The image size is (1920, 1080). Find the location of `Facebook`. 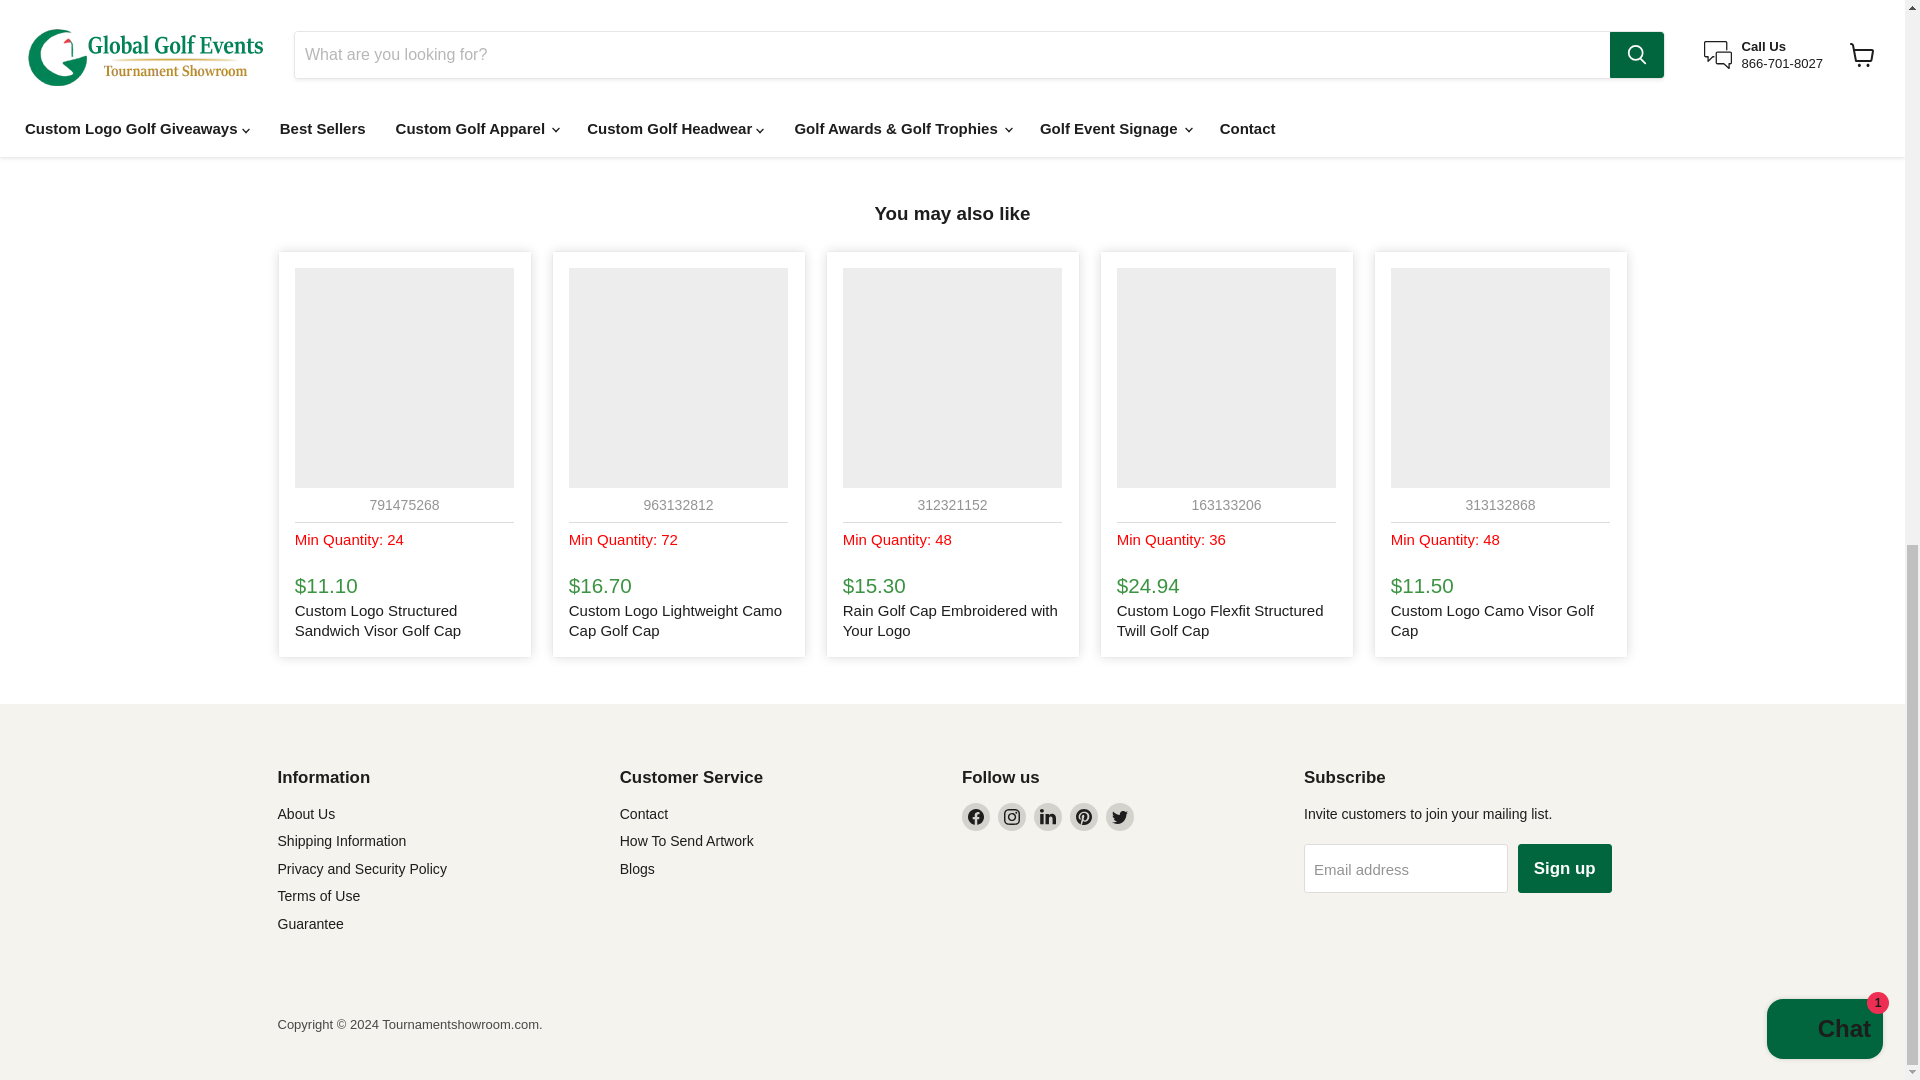

Facebook is located at coordinates (976, 816).